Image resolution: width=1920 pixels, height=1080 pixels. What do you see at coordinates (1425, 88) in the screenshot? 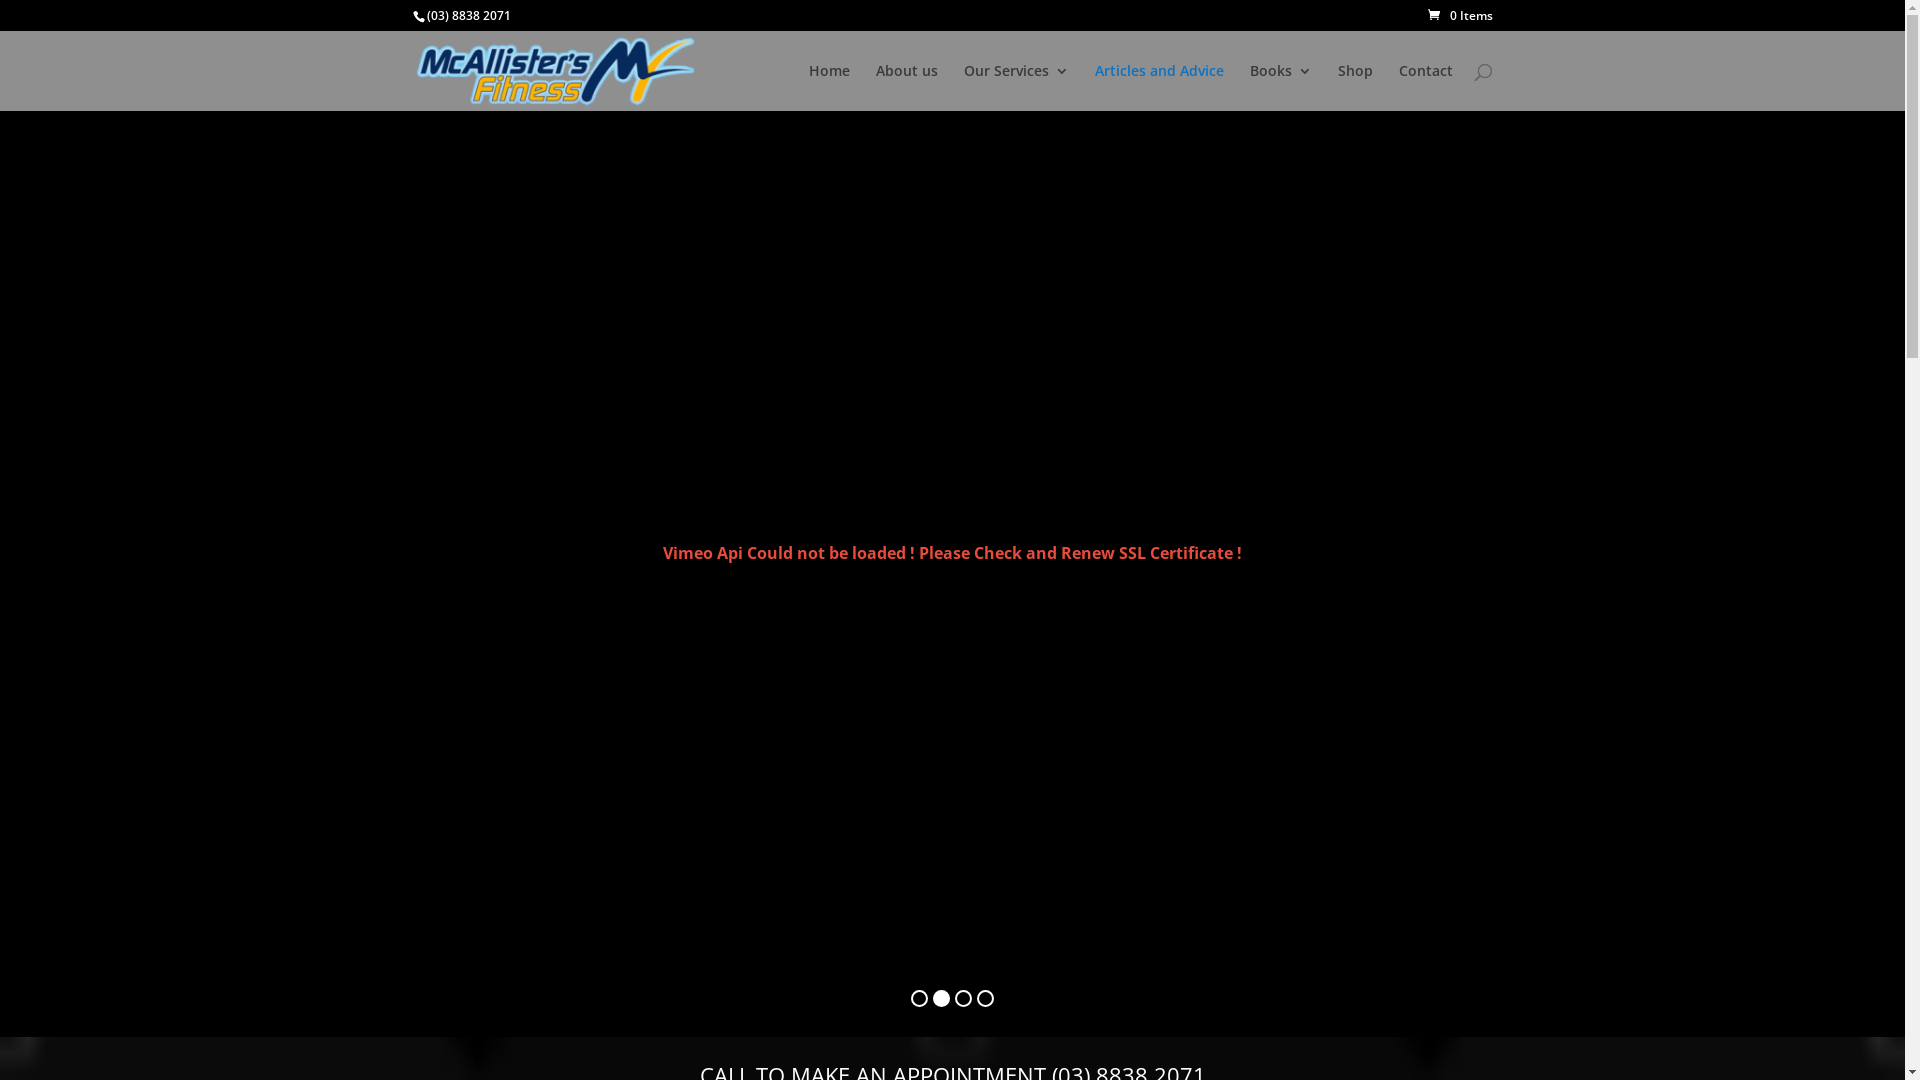
I see `Contact` at bounding box center [1425, 88].